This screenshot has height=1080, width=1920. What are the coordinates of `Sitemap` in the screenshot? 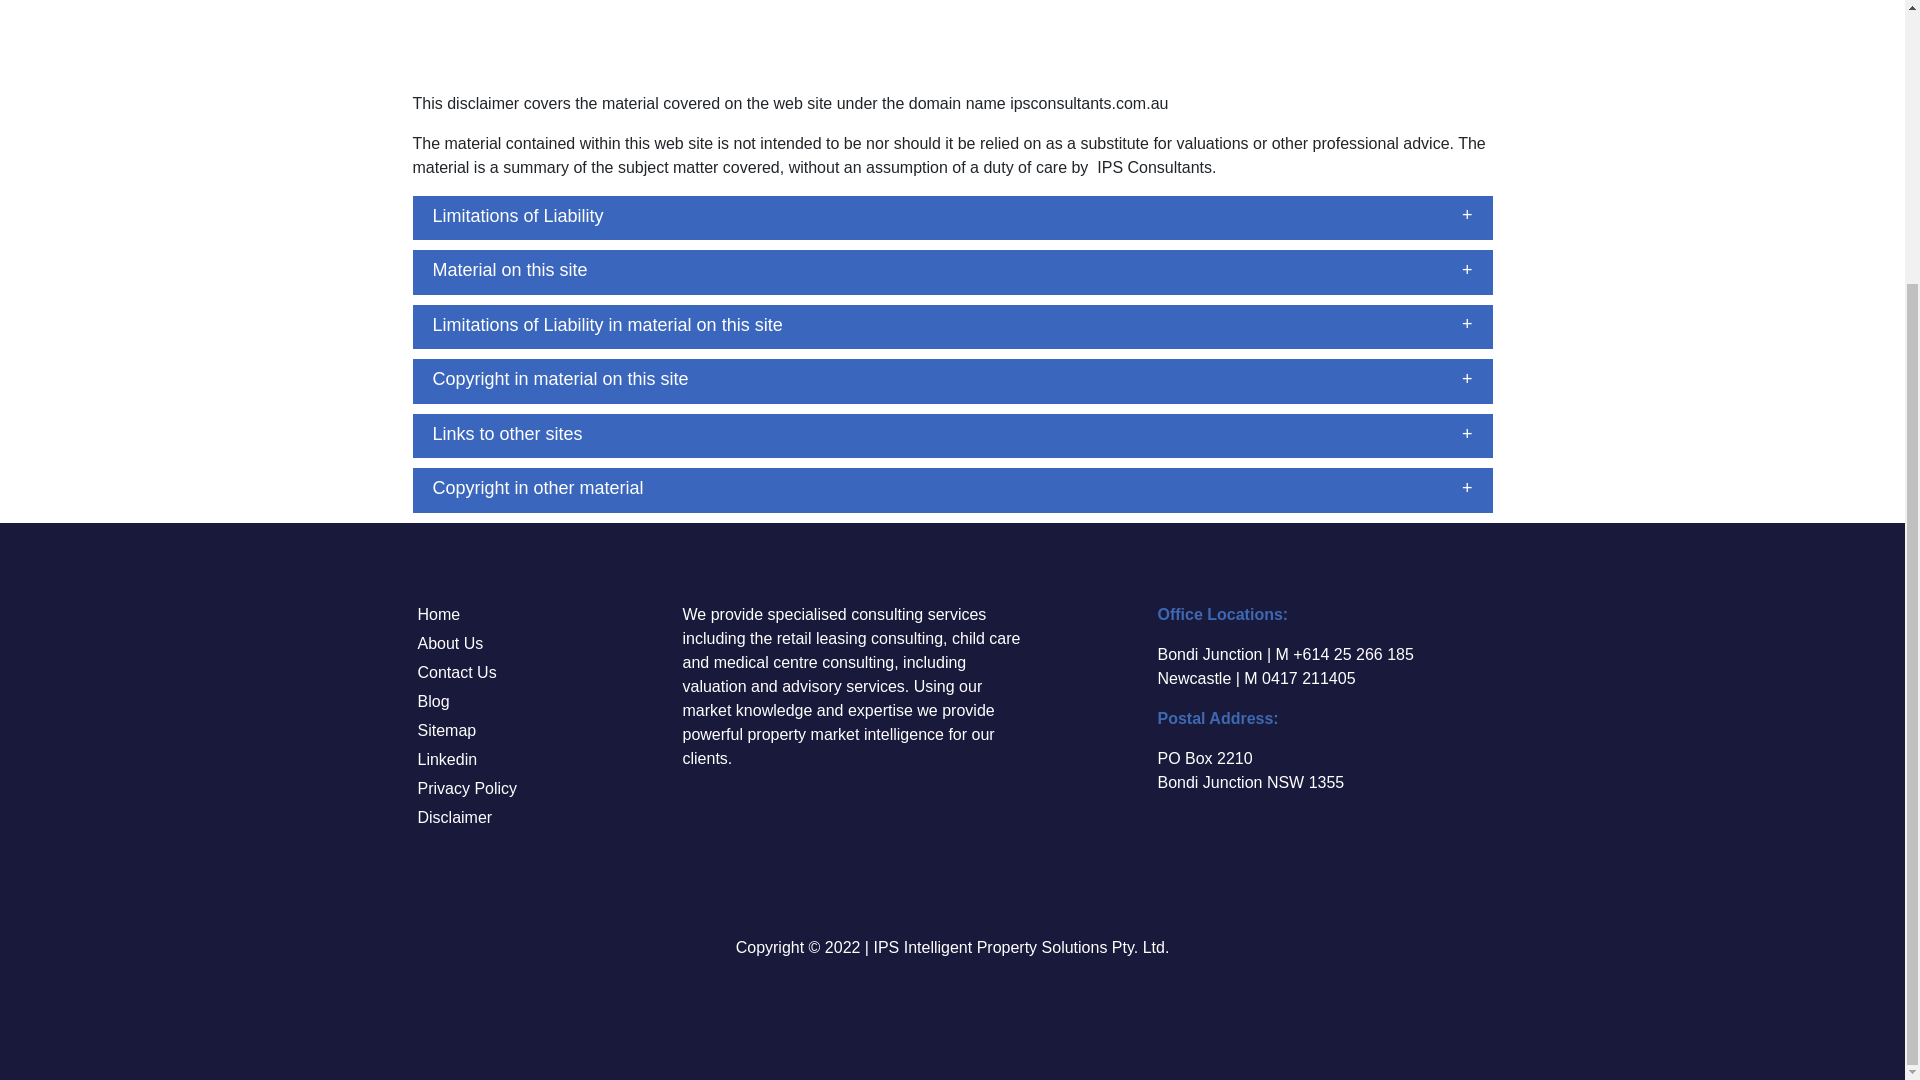 It's located at (447, 730).